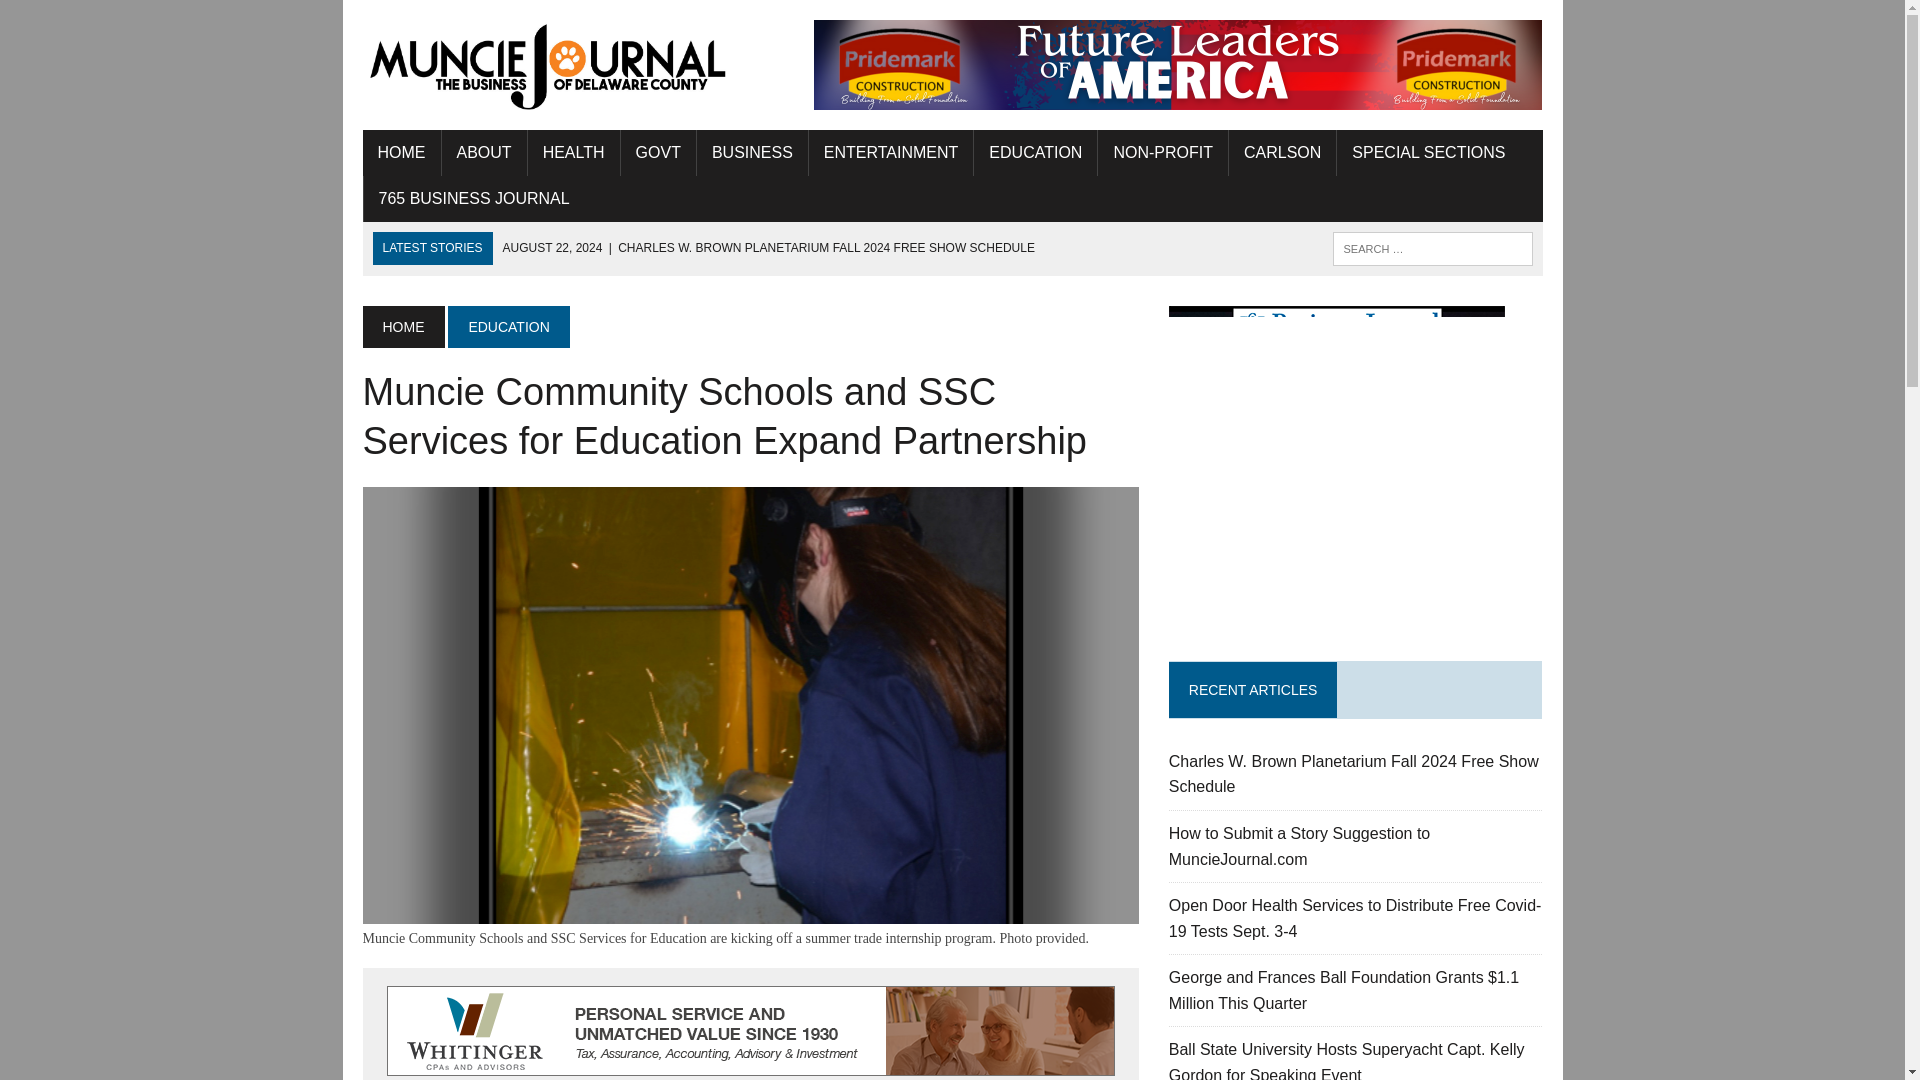 The width and height of the screenshot is (1920, 1080). I want to click on Govt, so click(658, 152).